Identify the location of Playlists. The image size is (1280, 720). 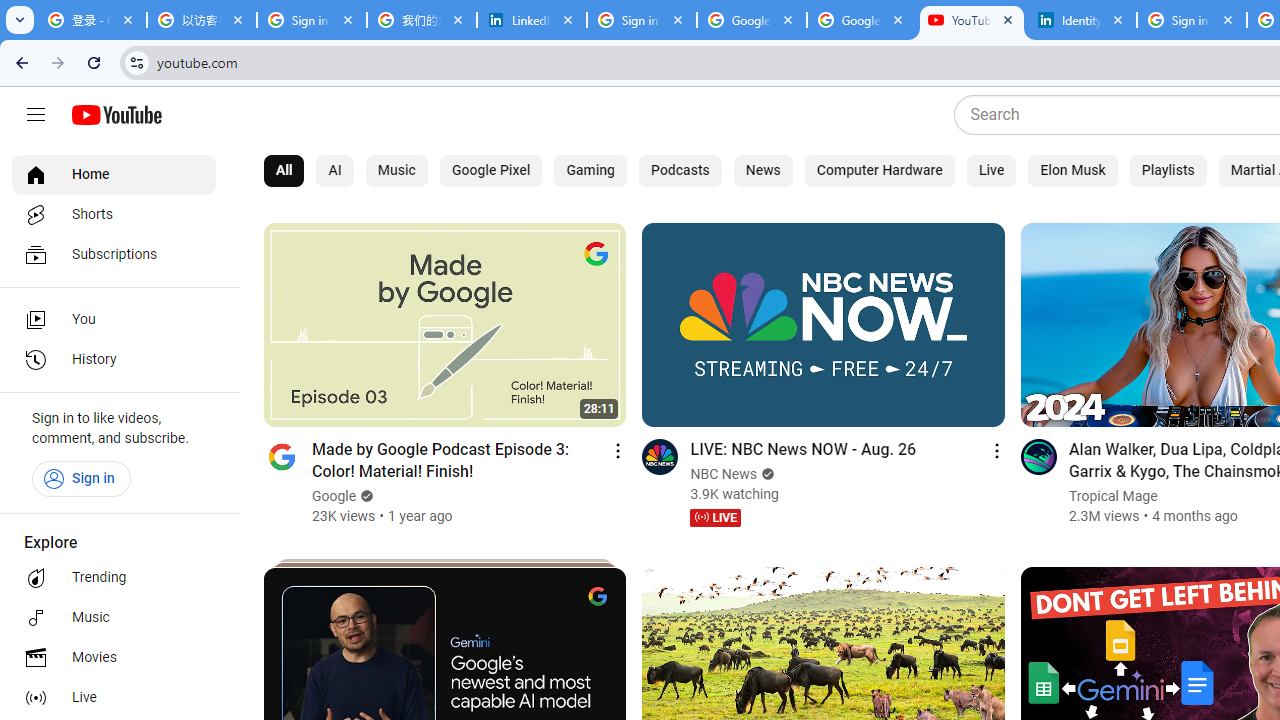
(1168, 170).